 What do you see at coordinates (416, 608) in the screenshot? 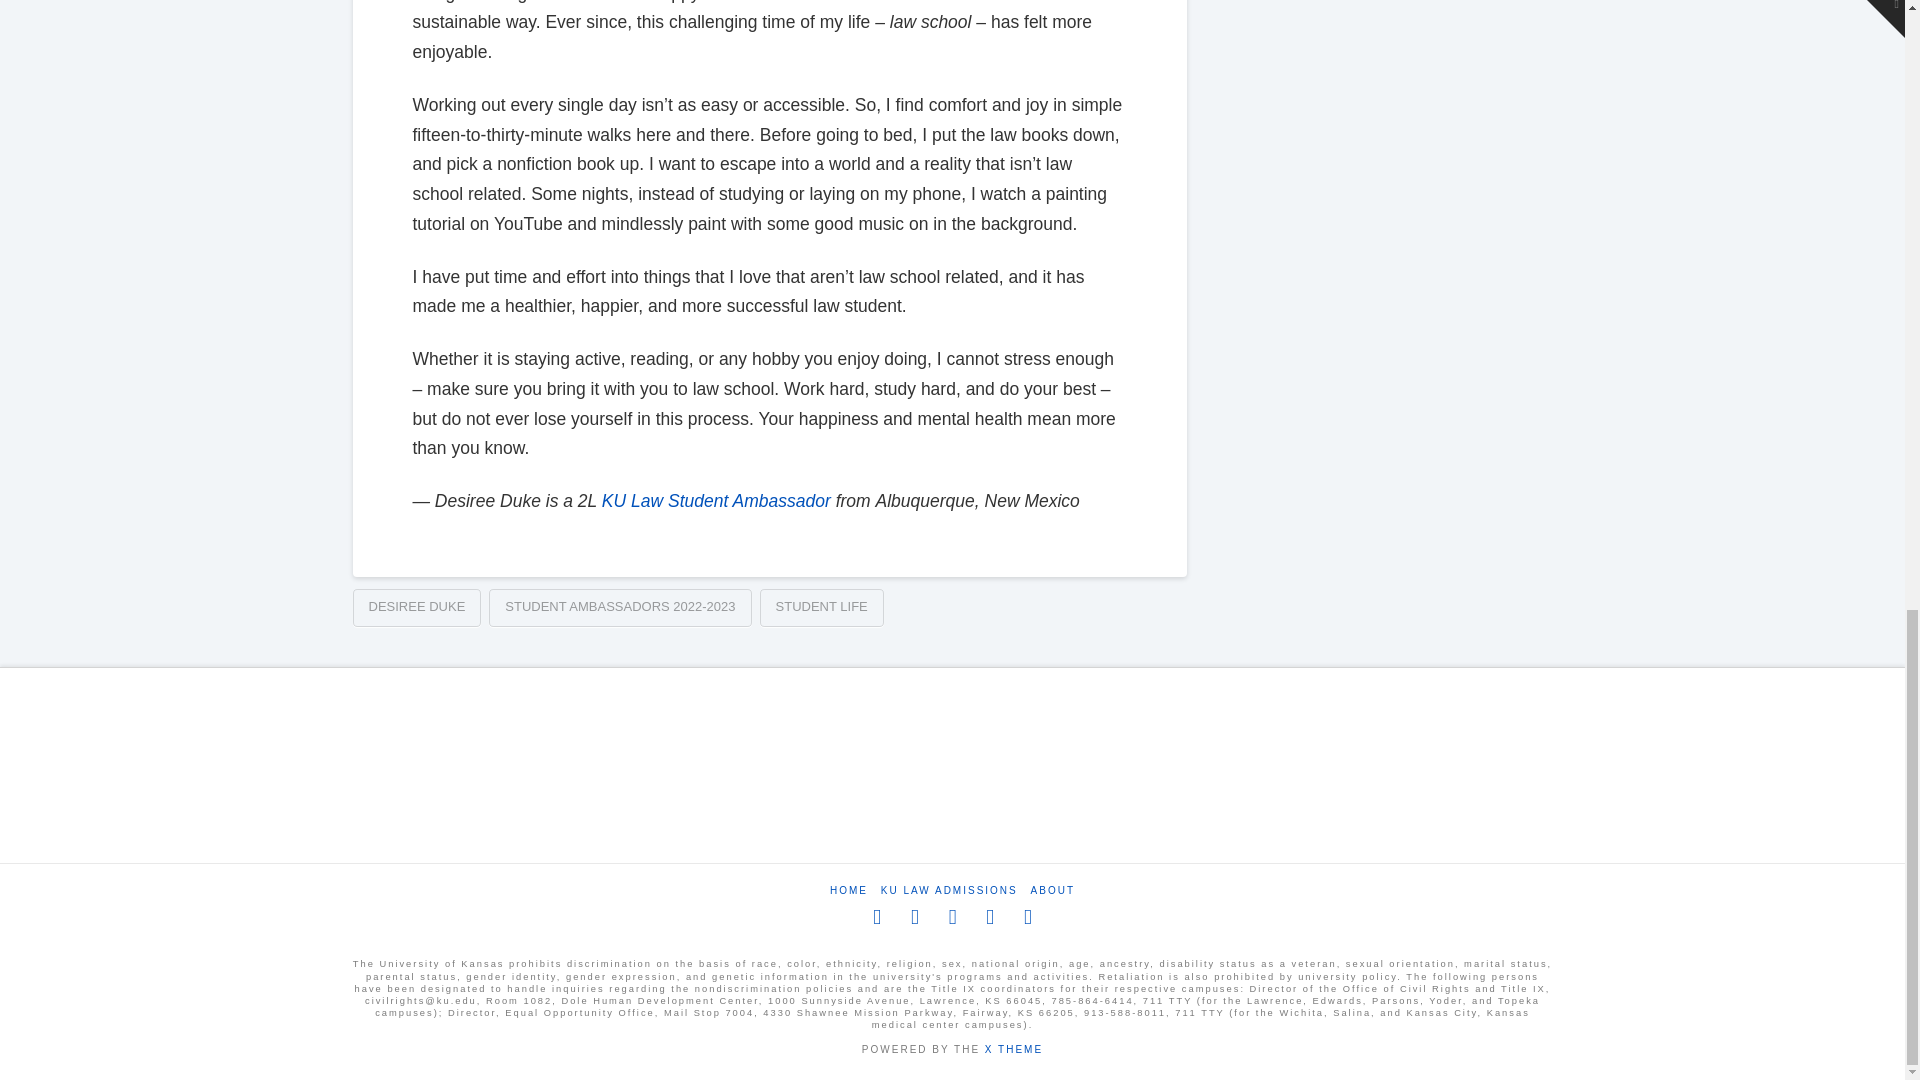
I see `DESIREE DUKE` at bounding box center [416, 608].